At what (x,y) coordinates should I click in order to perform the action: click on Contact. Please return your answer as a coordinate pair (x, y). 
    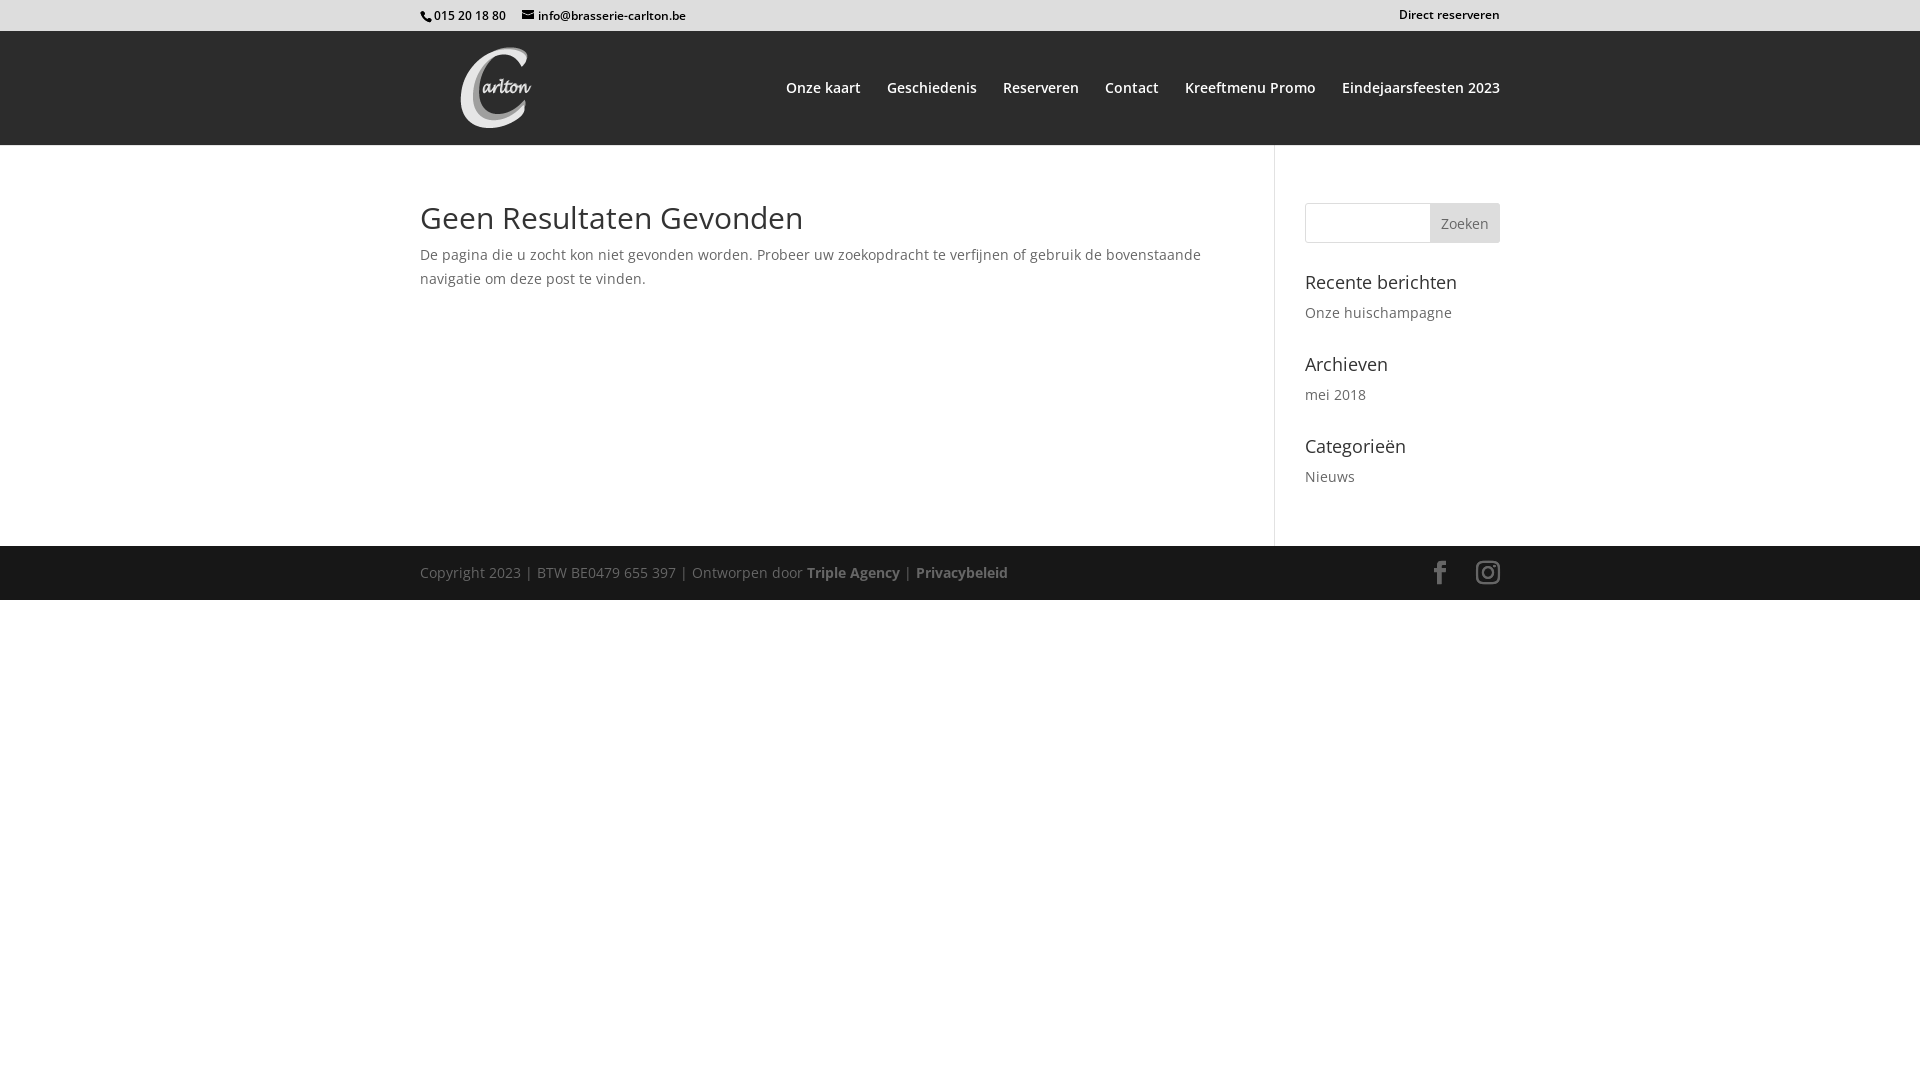
    Looking at the image, I should click on (1132, 113).